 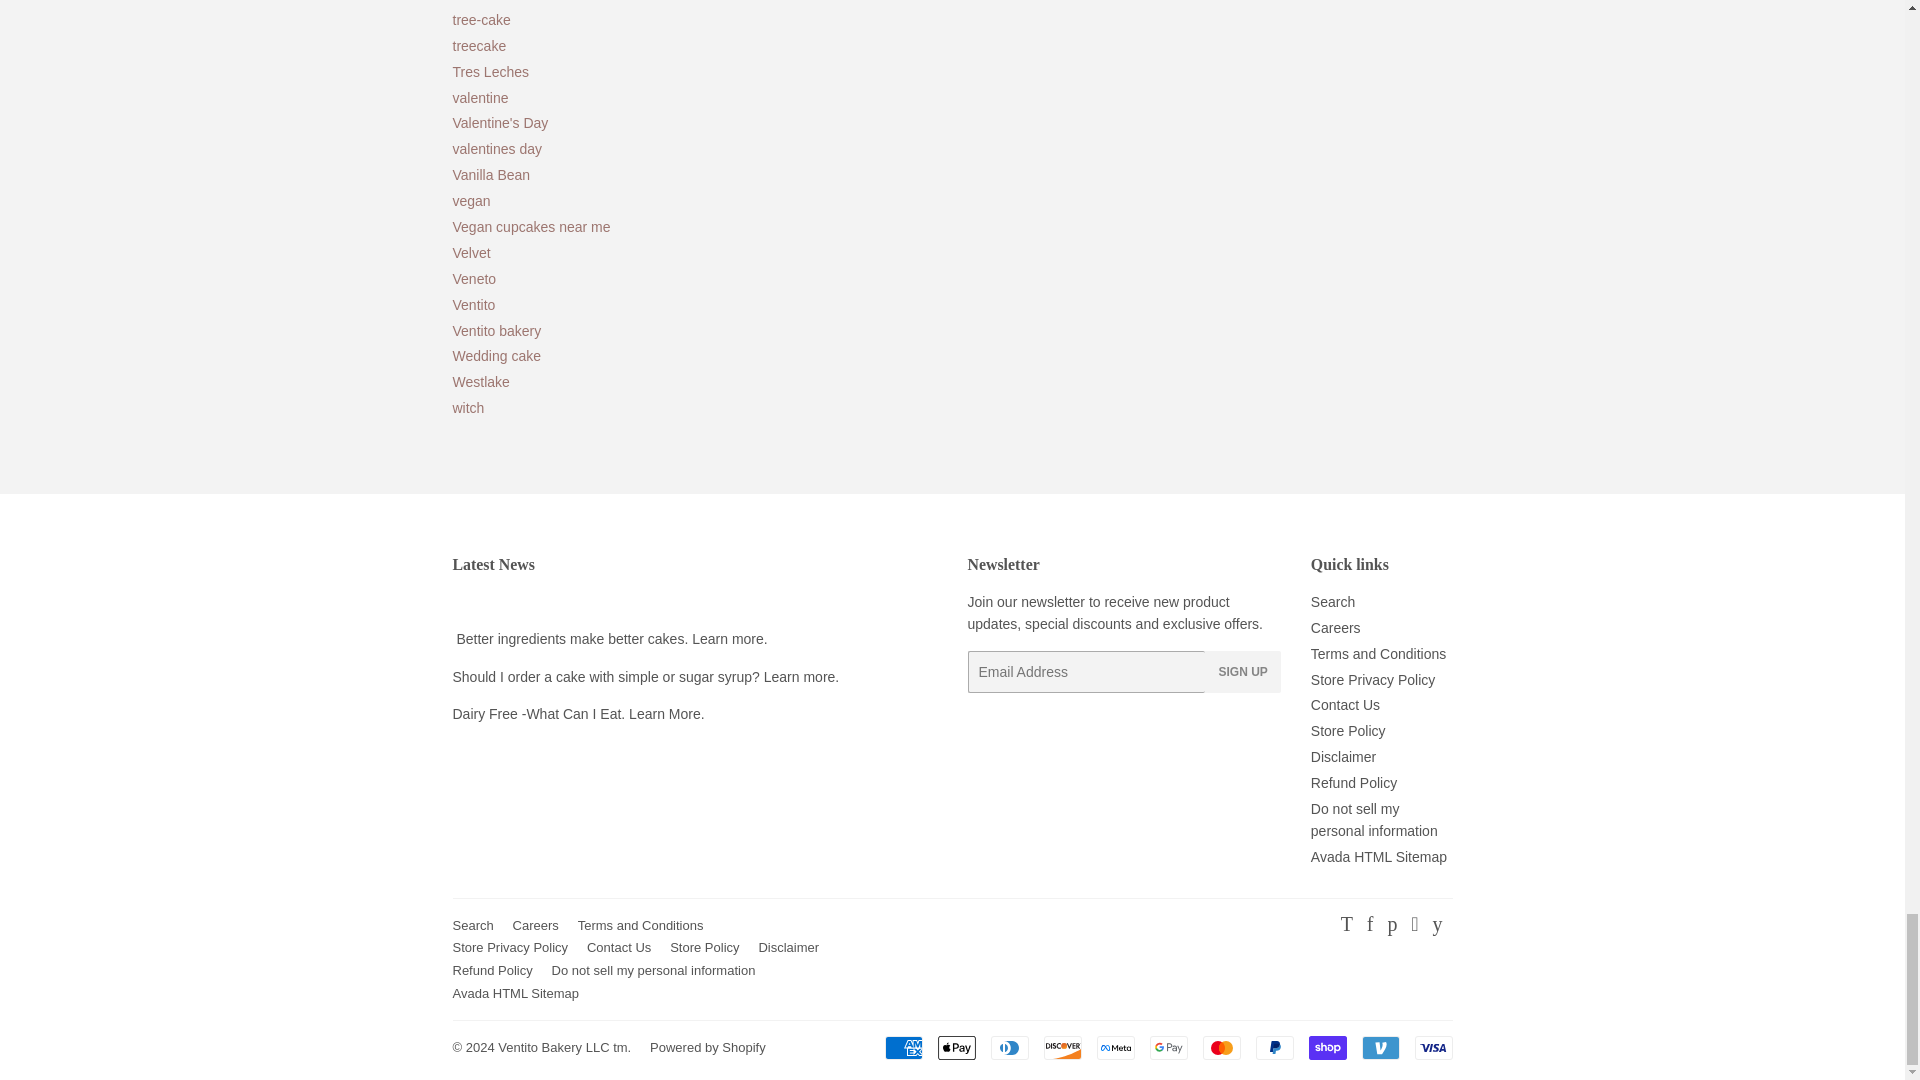 I want to click on Visa, so click(x=1432, y=1047).